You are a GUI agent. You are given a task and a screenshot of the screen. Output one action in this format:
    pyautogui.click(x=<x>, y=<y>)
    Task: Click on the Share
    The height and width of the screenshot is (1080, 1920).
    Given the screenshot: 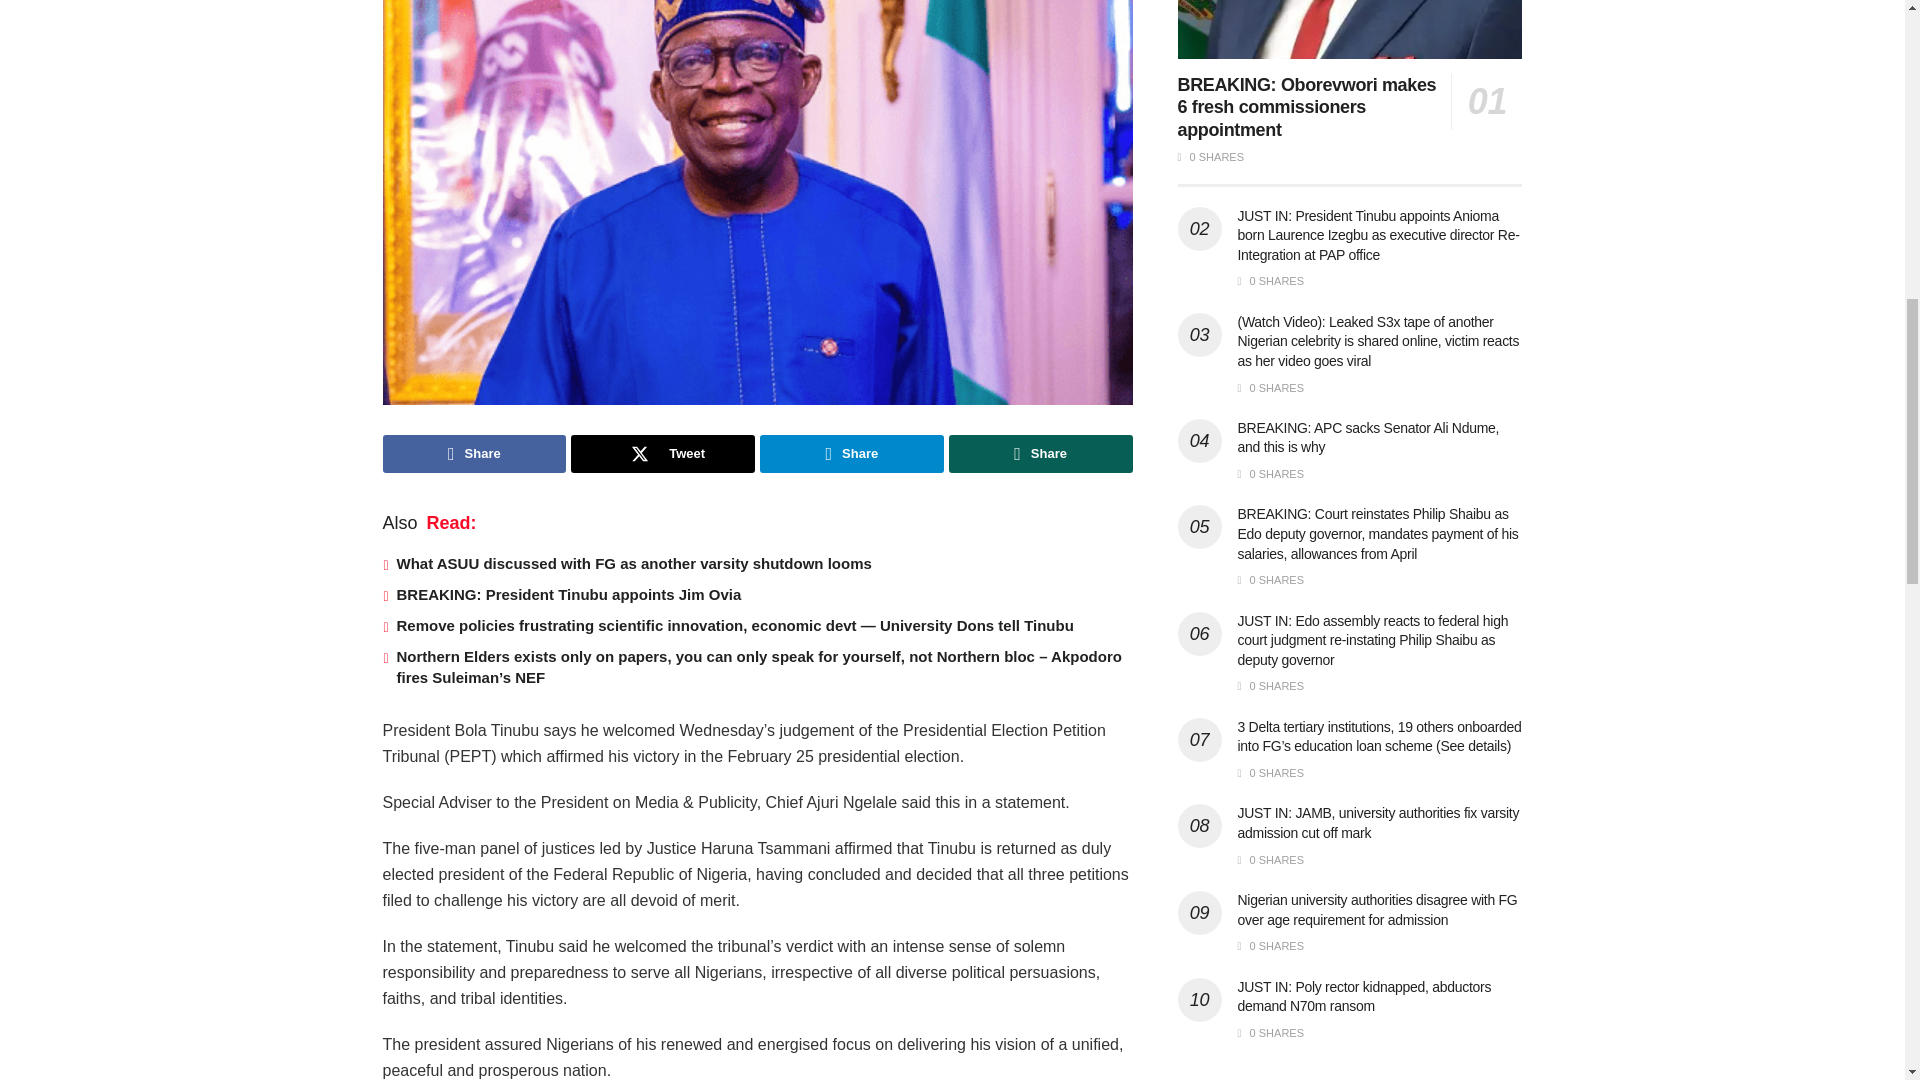 What is the action you would take?
    pyautogui.click(x=1040, y=454)
    